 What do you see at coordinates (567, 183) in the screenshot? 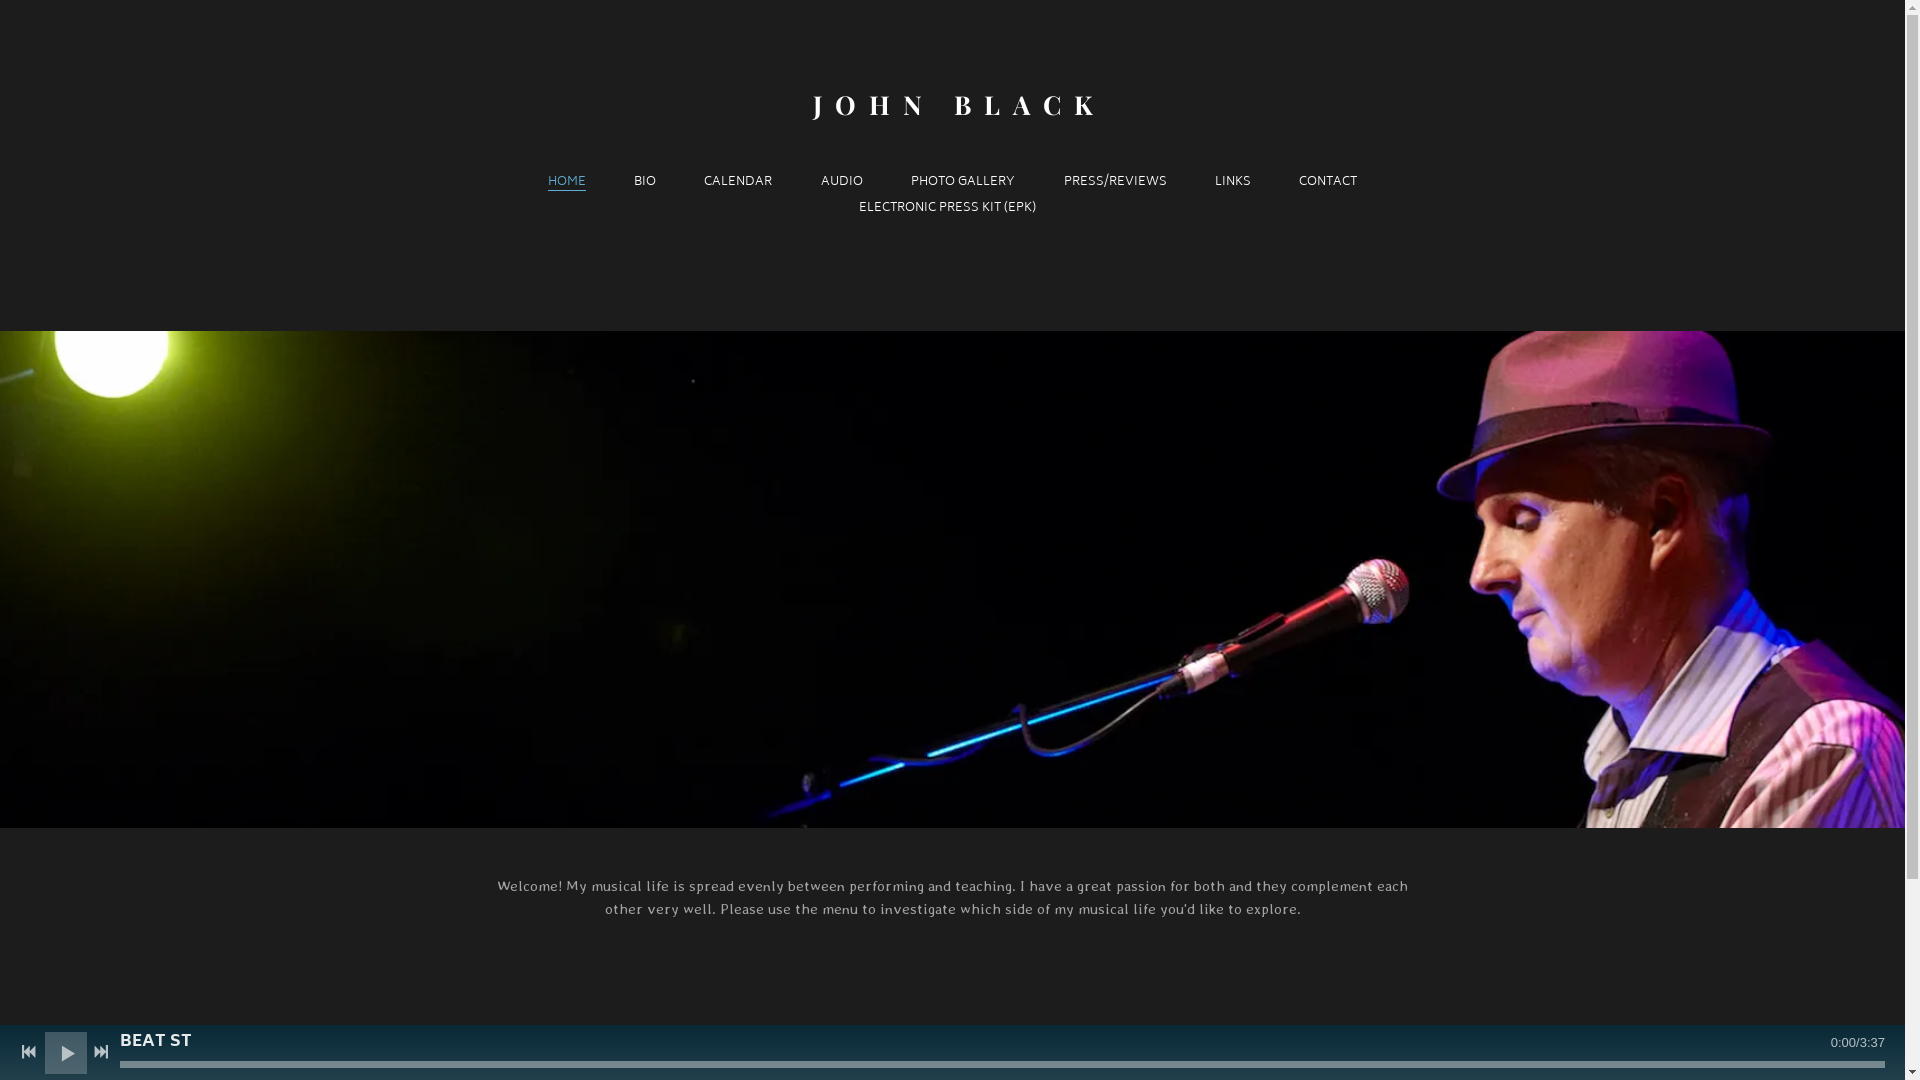
I see `HOME` at bounding box center [567, 183].